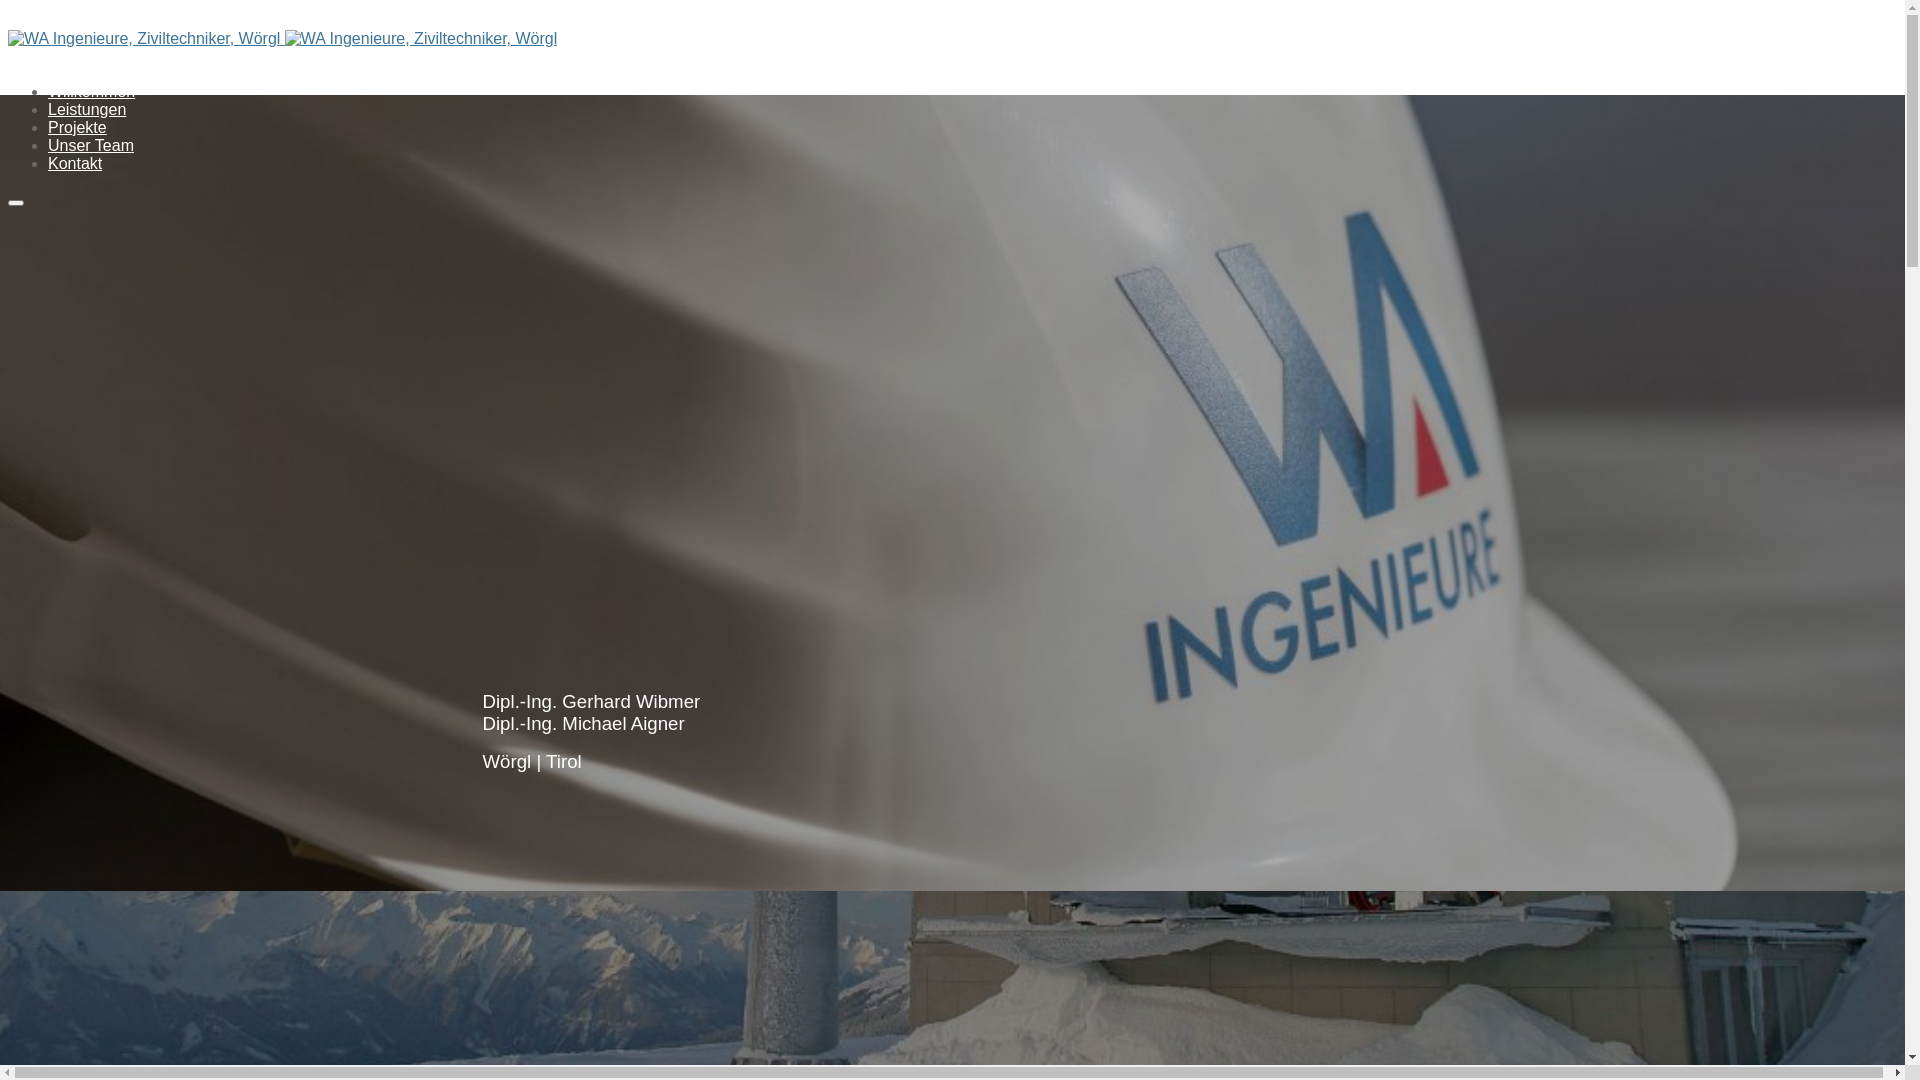 This screenshot has width=1920, height=1080. Describe the element at coordinates (87, 110) in the screenshot. I see `Leistungen` at that location.